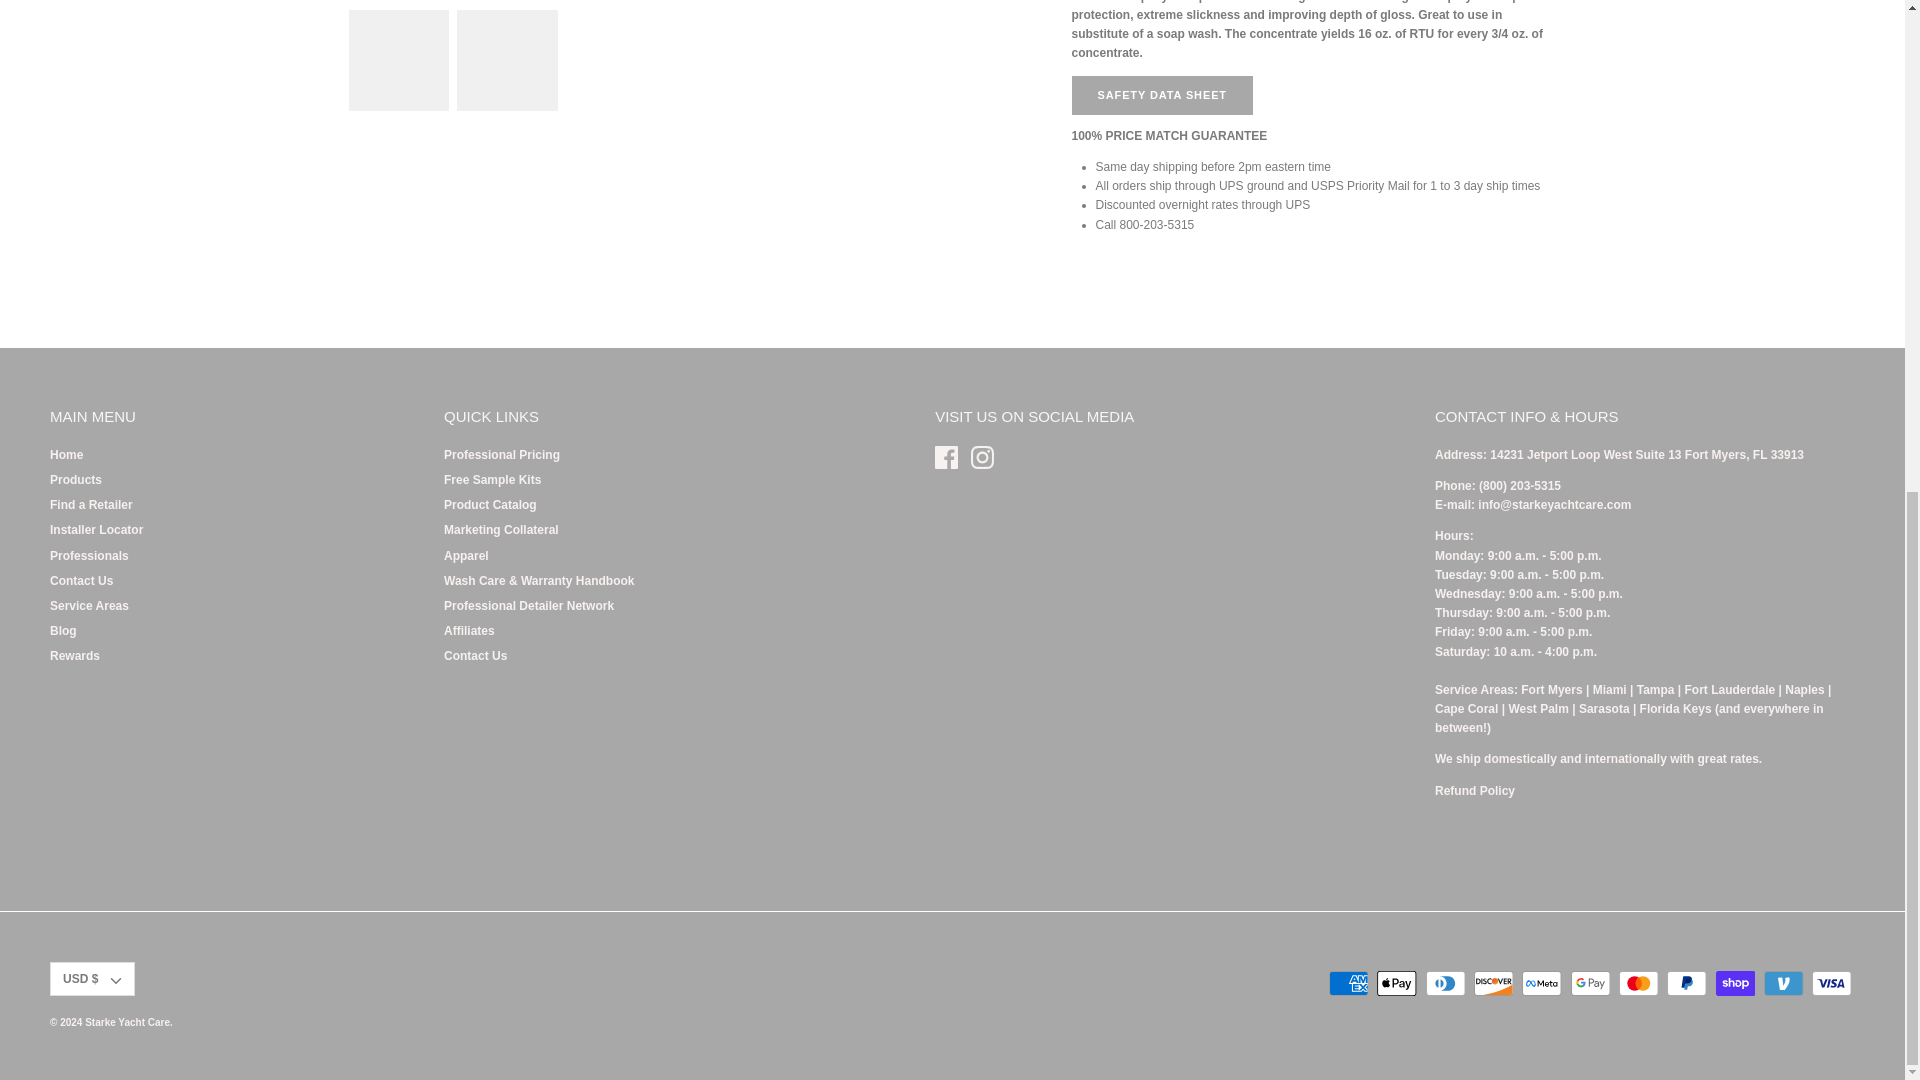 The width and height of the screenshot is (1920, 1080). Describe the element at coordinates (1445, 982) in the screenshot. I see `Diners Club` at that location.